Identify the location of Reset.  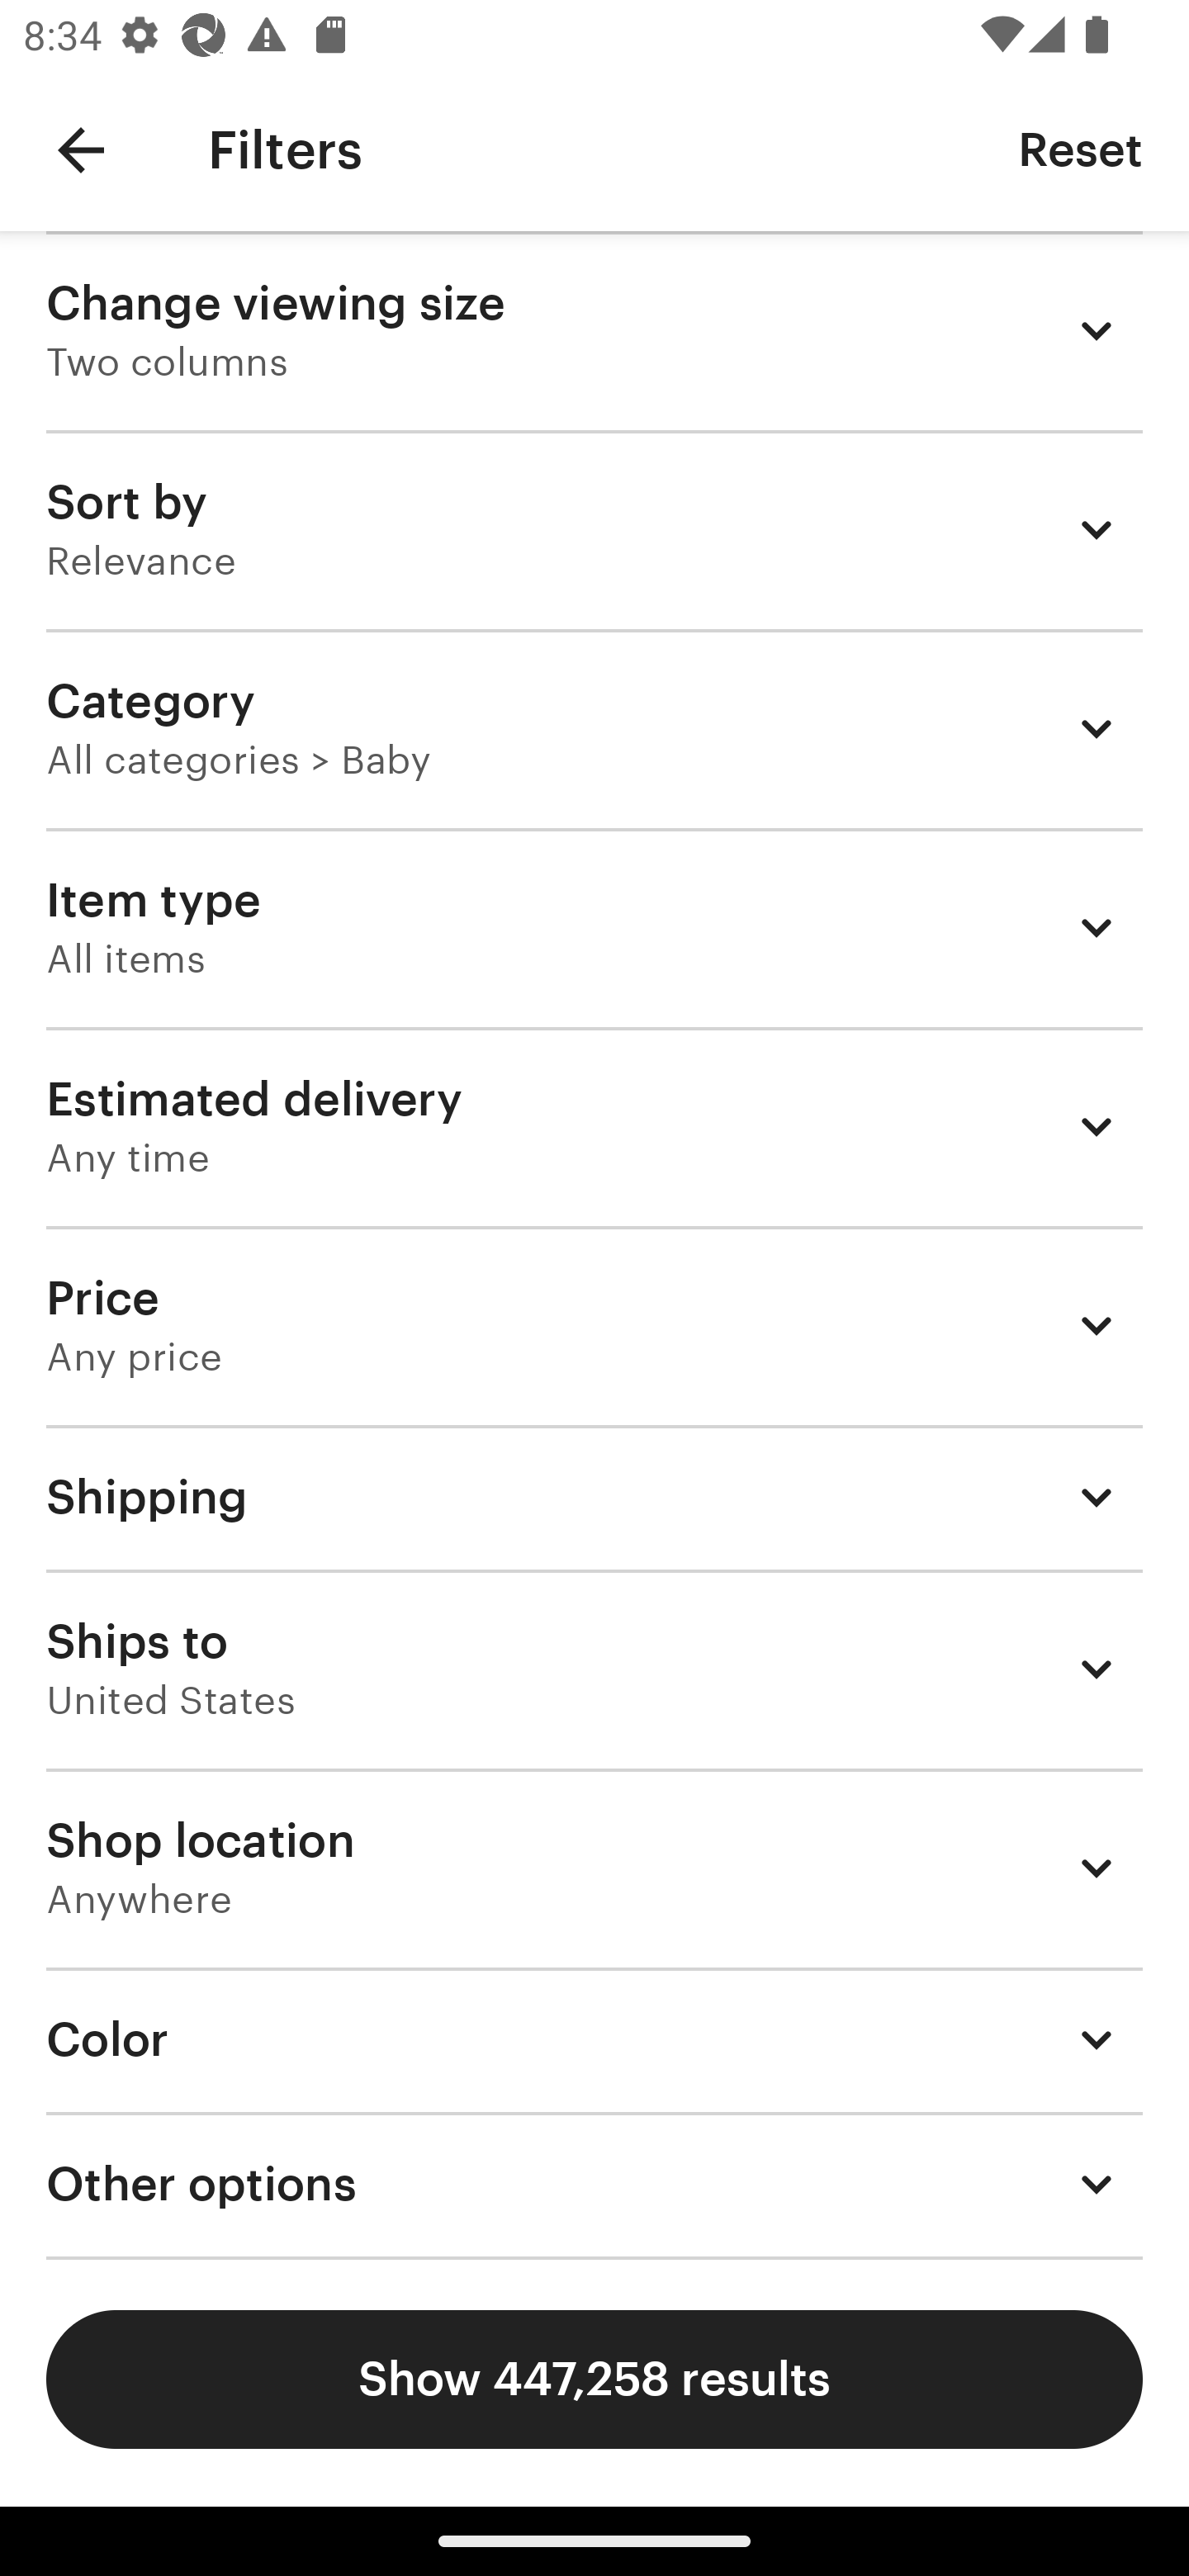
(1080, 149).